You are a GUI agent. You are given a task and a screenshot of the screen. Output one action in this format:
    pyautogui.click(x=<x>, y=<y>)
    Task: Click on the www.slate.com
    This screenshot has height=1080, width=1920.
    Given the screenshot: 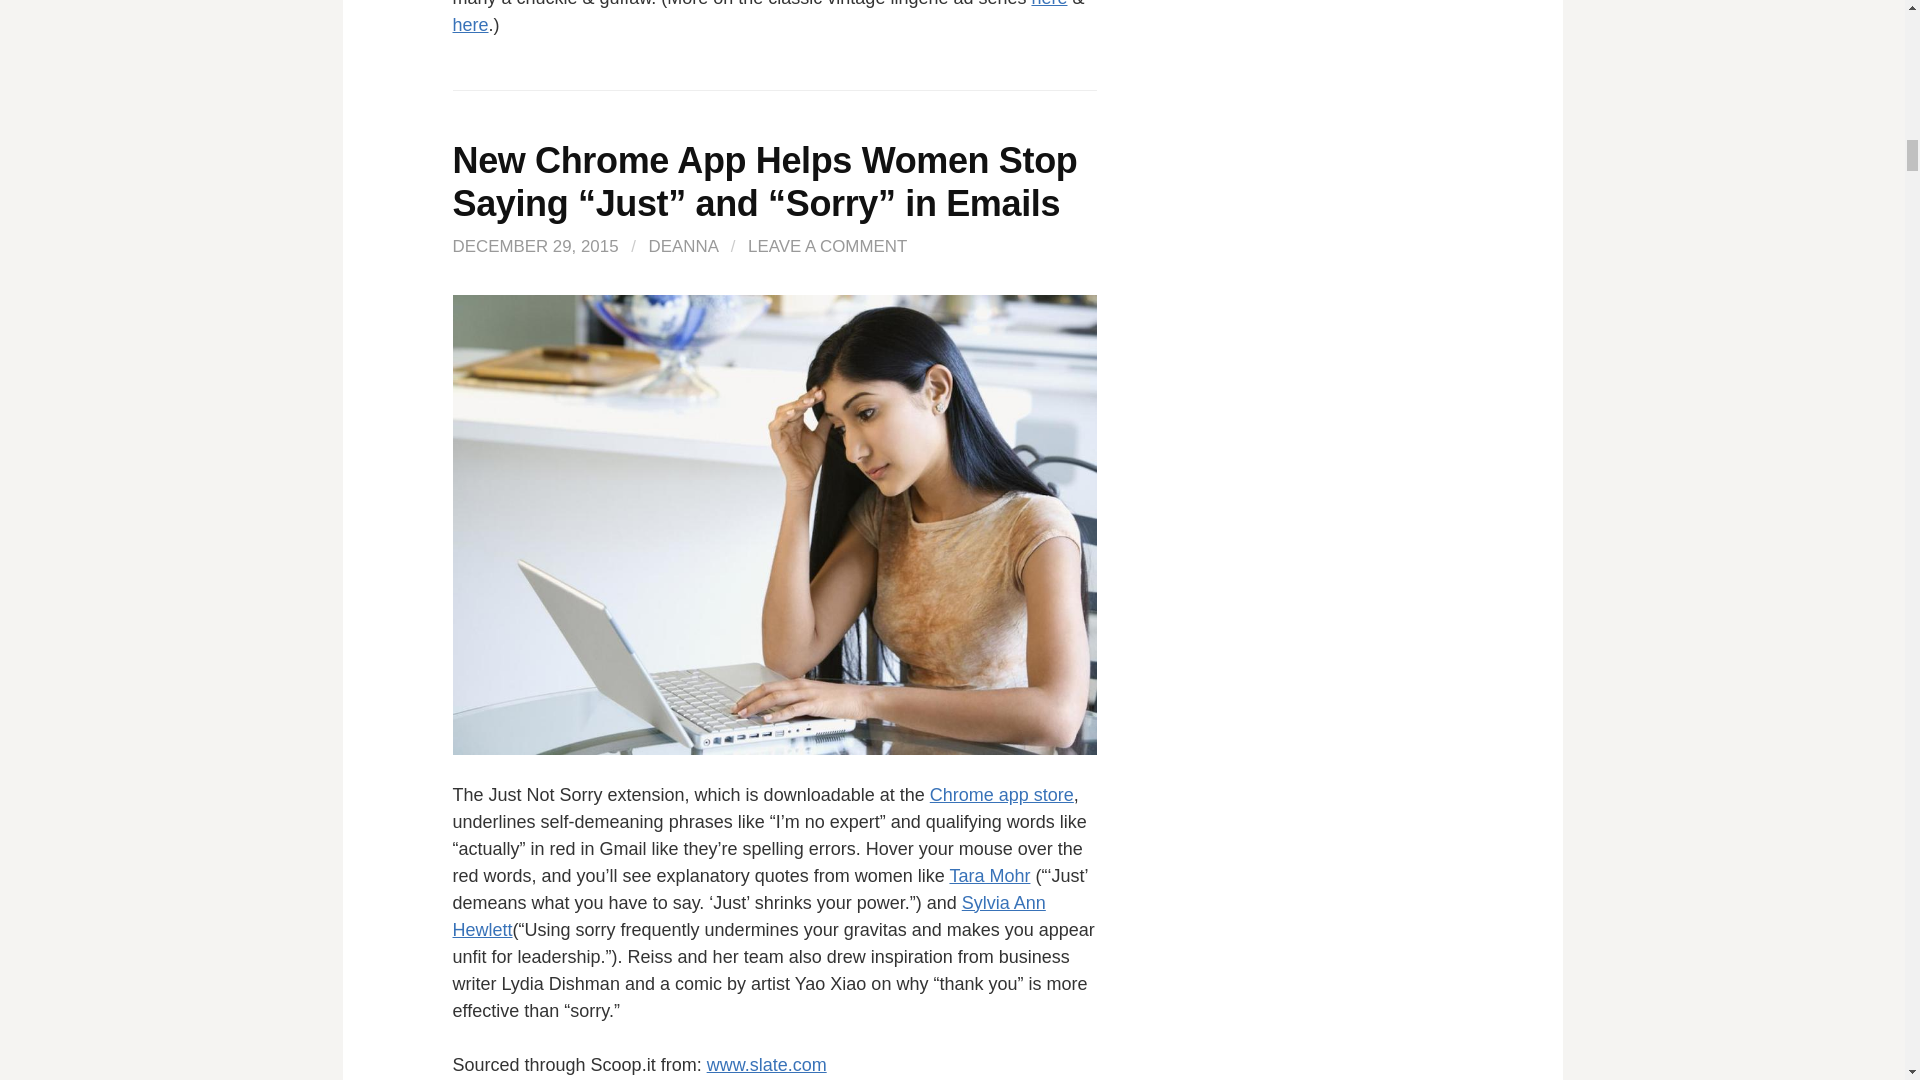 What is the action you would take?
    pyautogui.click(x=766, y=1064)
    